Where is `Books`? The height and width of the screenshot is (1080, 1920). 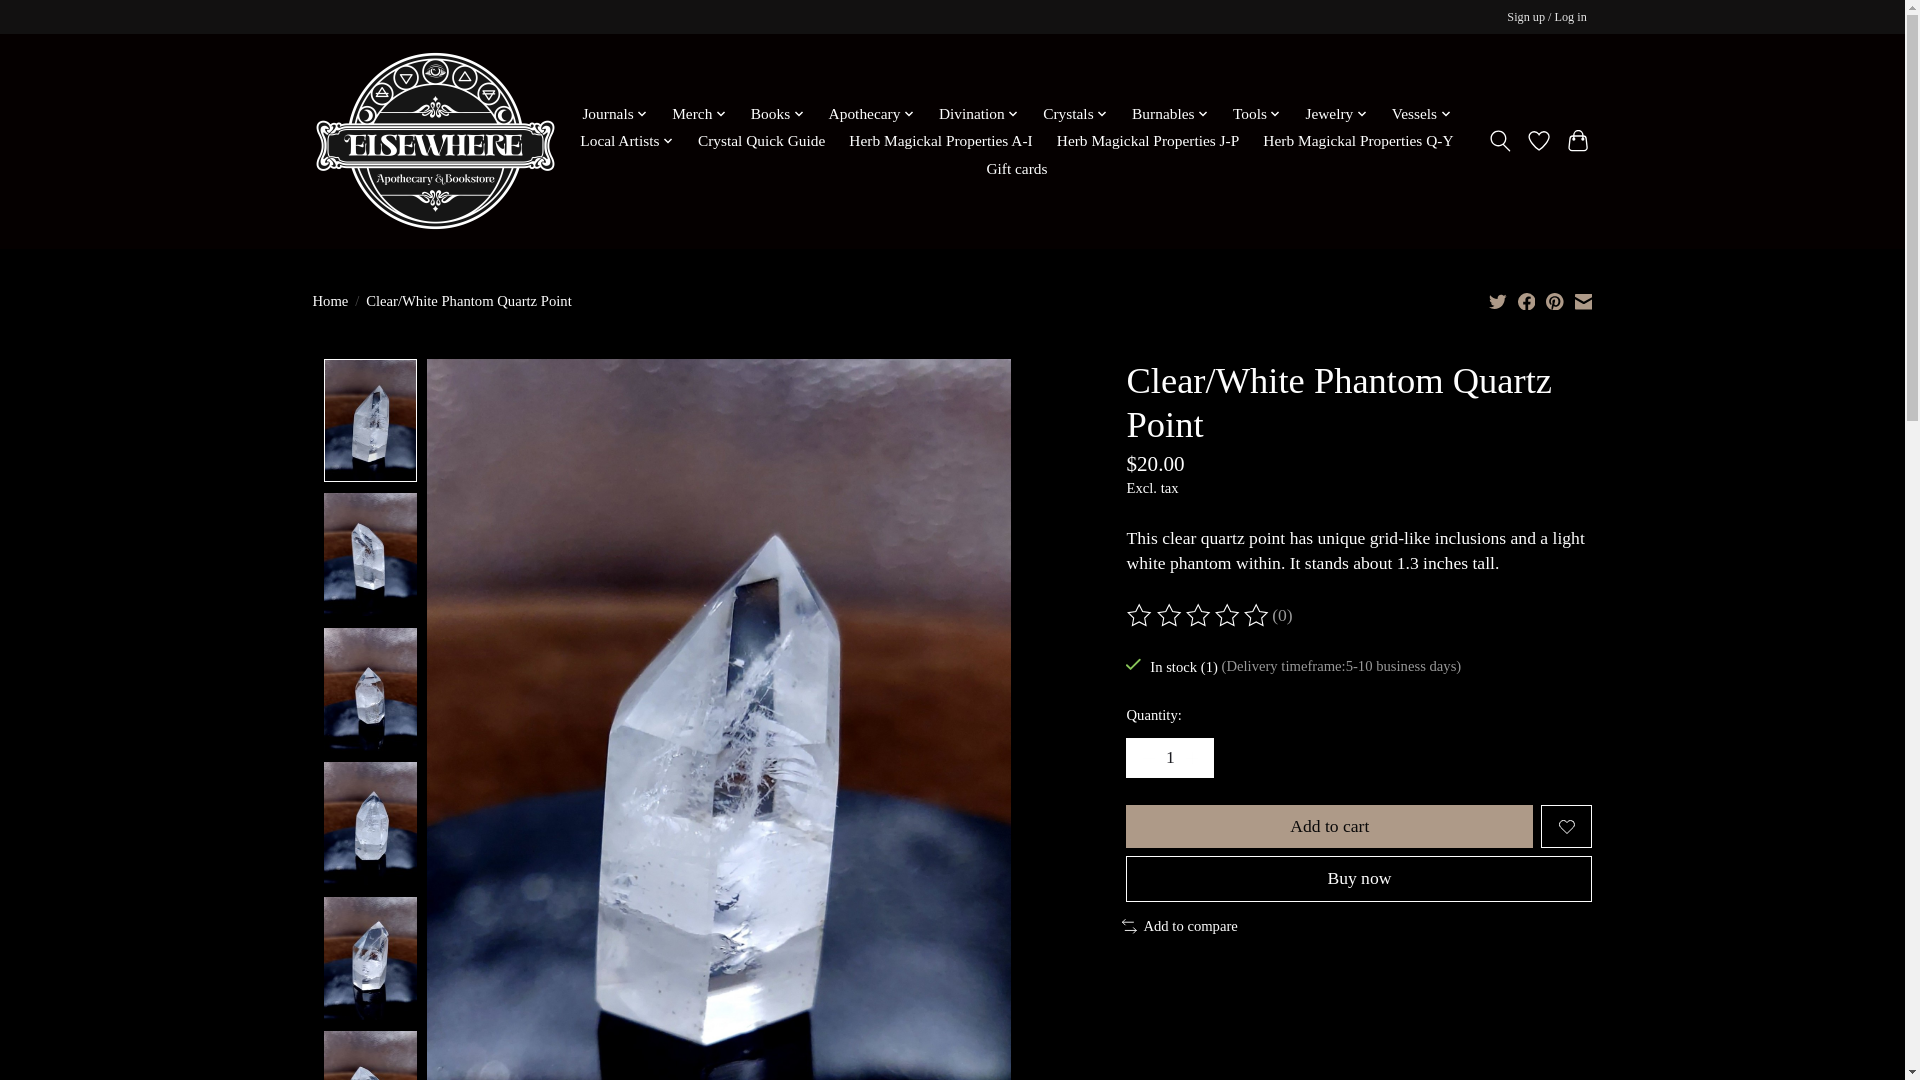 Books is located at coordinates (778, 114).